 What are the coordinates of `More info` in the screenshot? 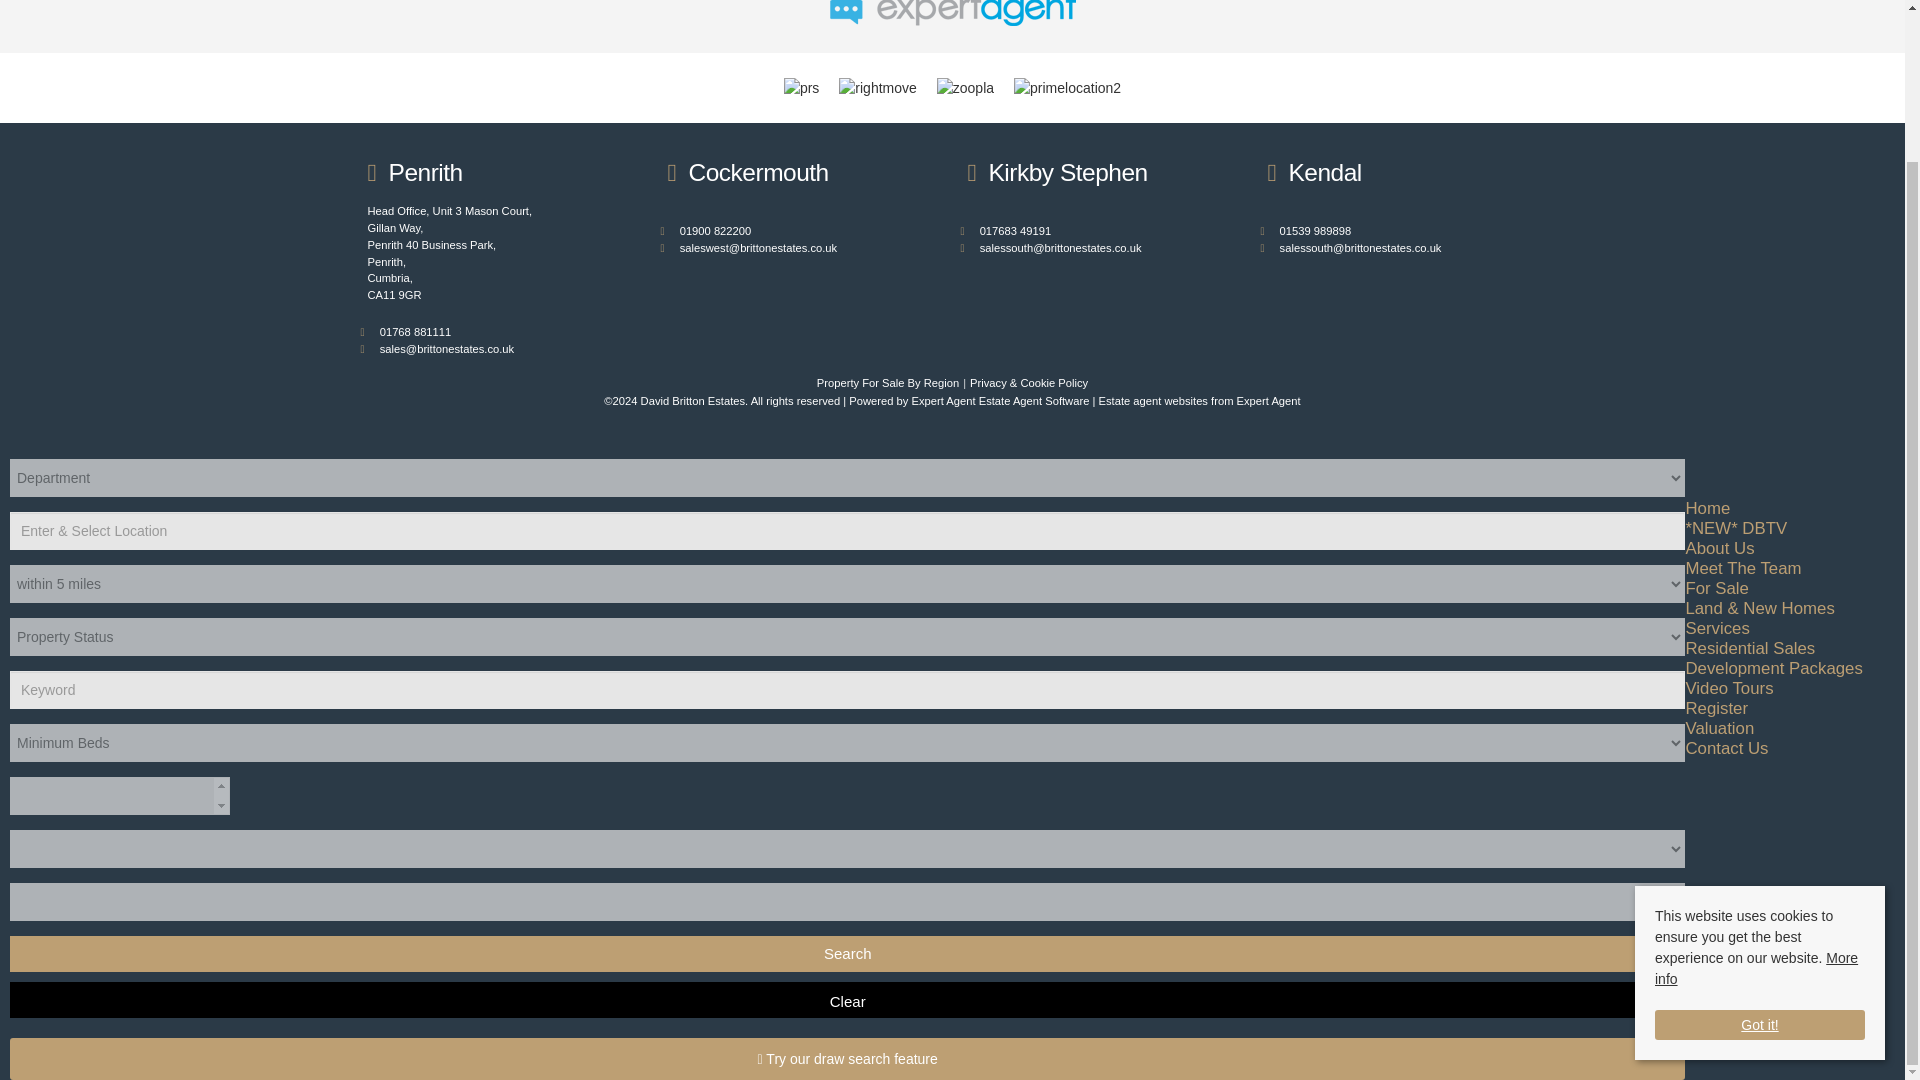 It's located at (1756, 784).